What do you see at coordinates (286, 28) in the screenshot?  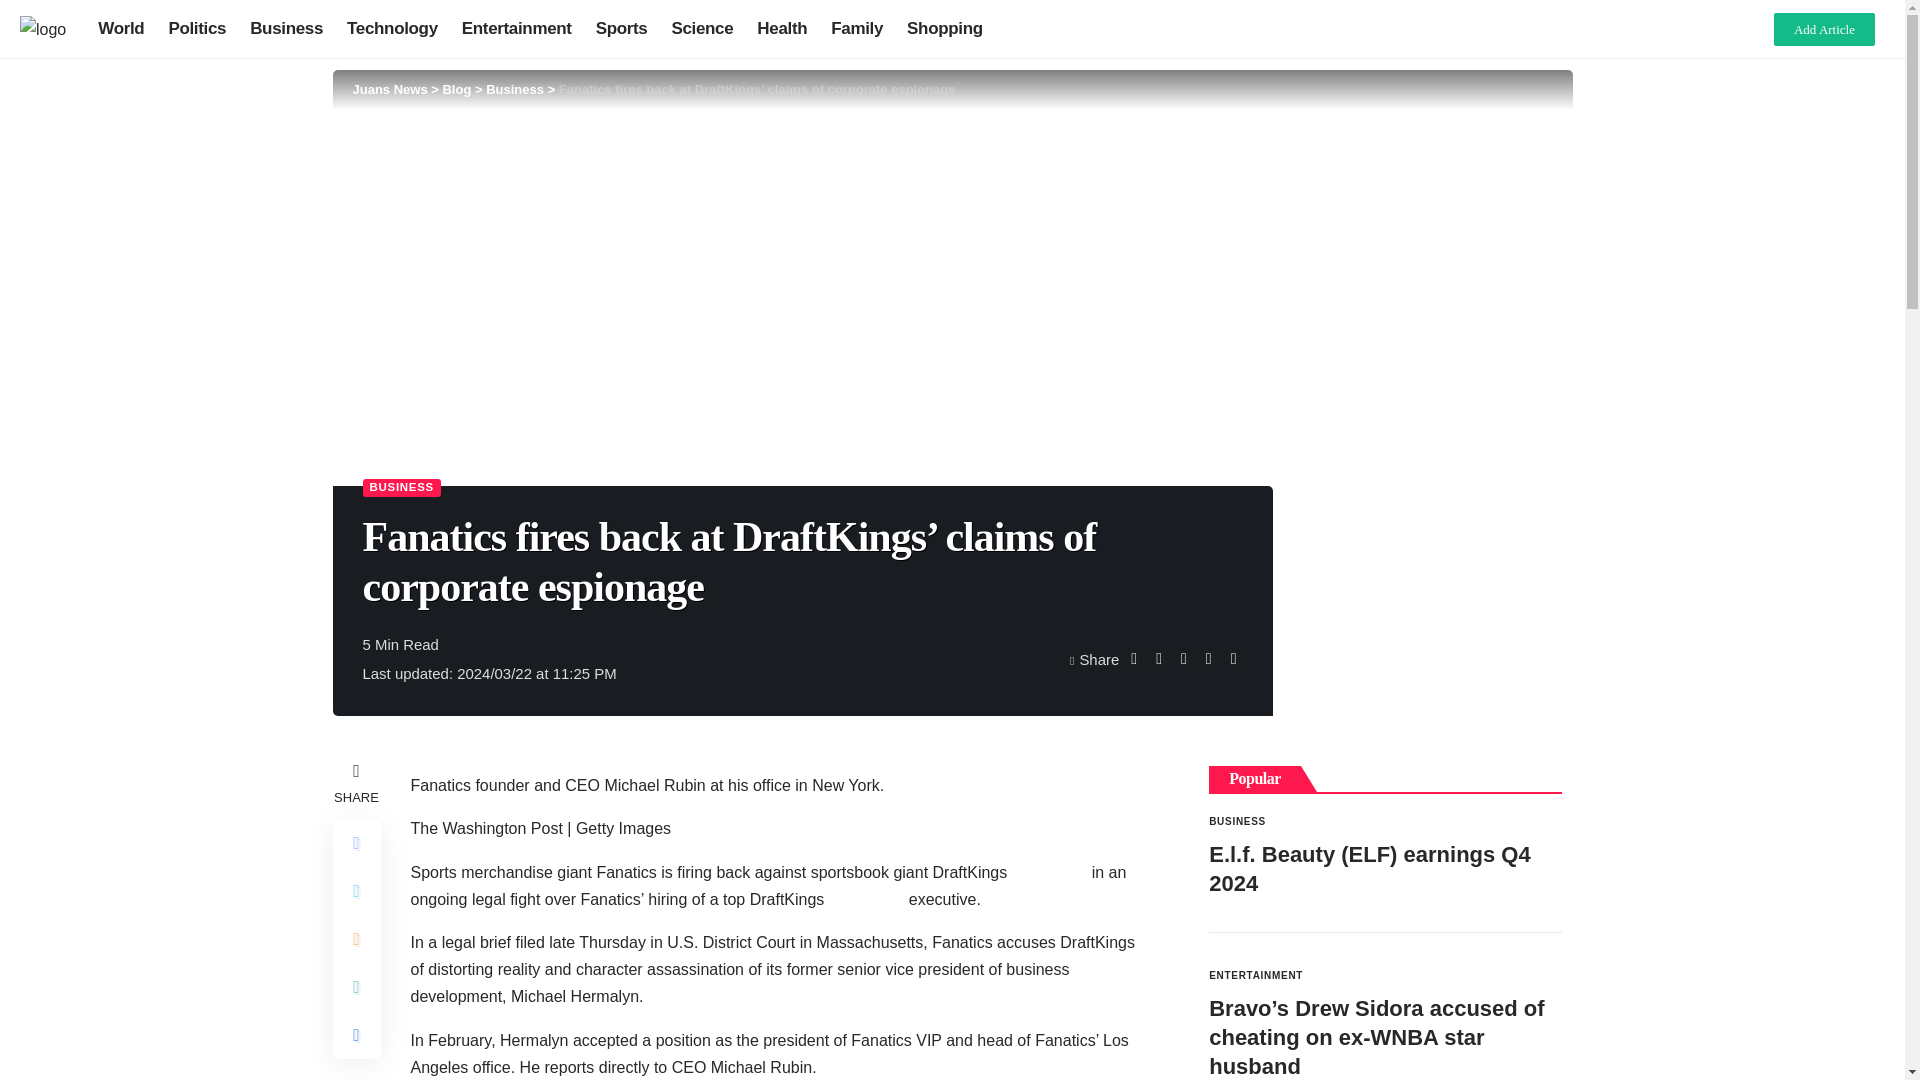 I see `Business` at bounding box center [286, 28].